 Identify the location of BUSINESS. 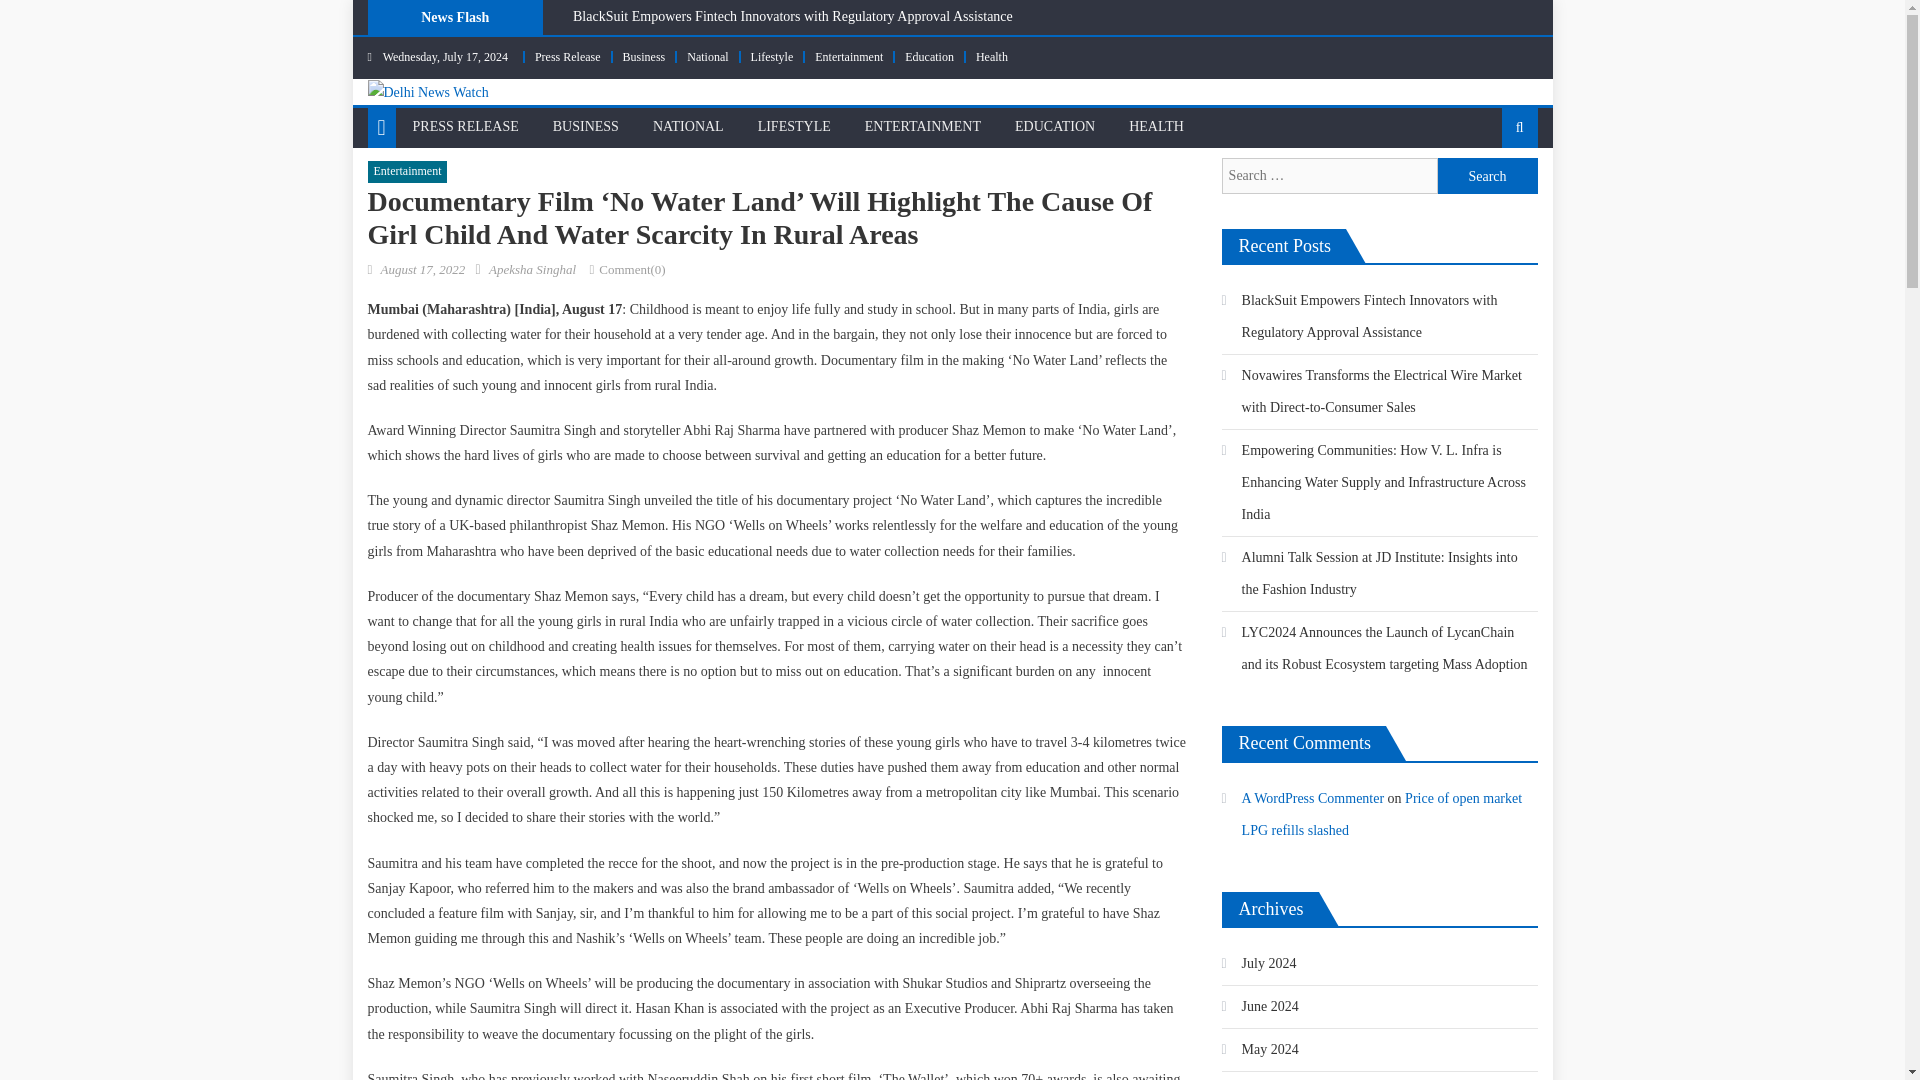
(585, 126).